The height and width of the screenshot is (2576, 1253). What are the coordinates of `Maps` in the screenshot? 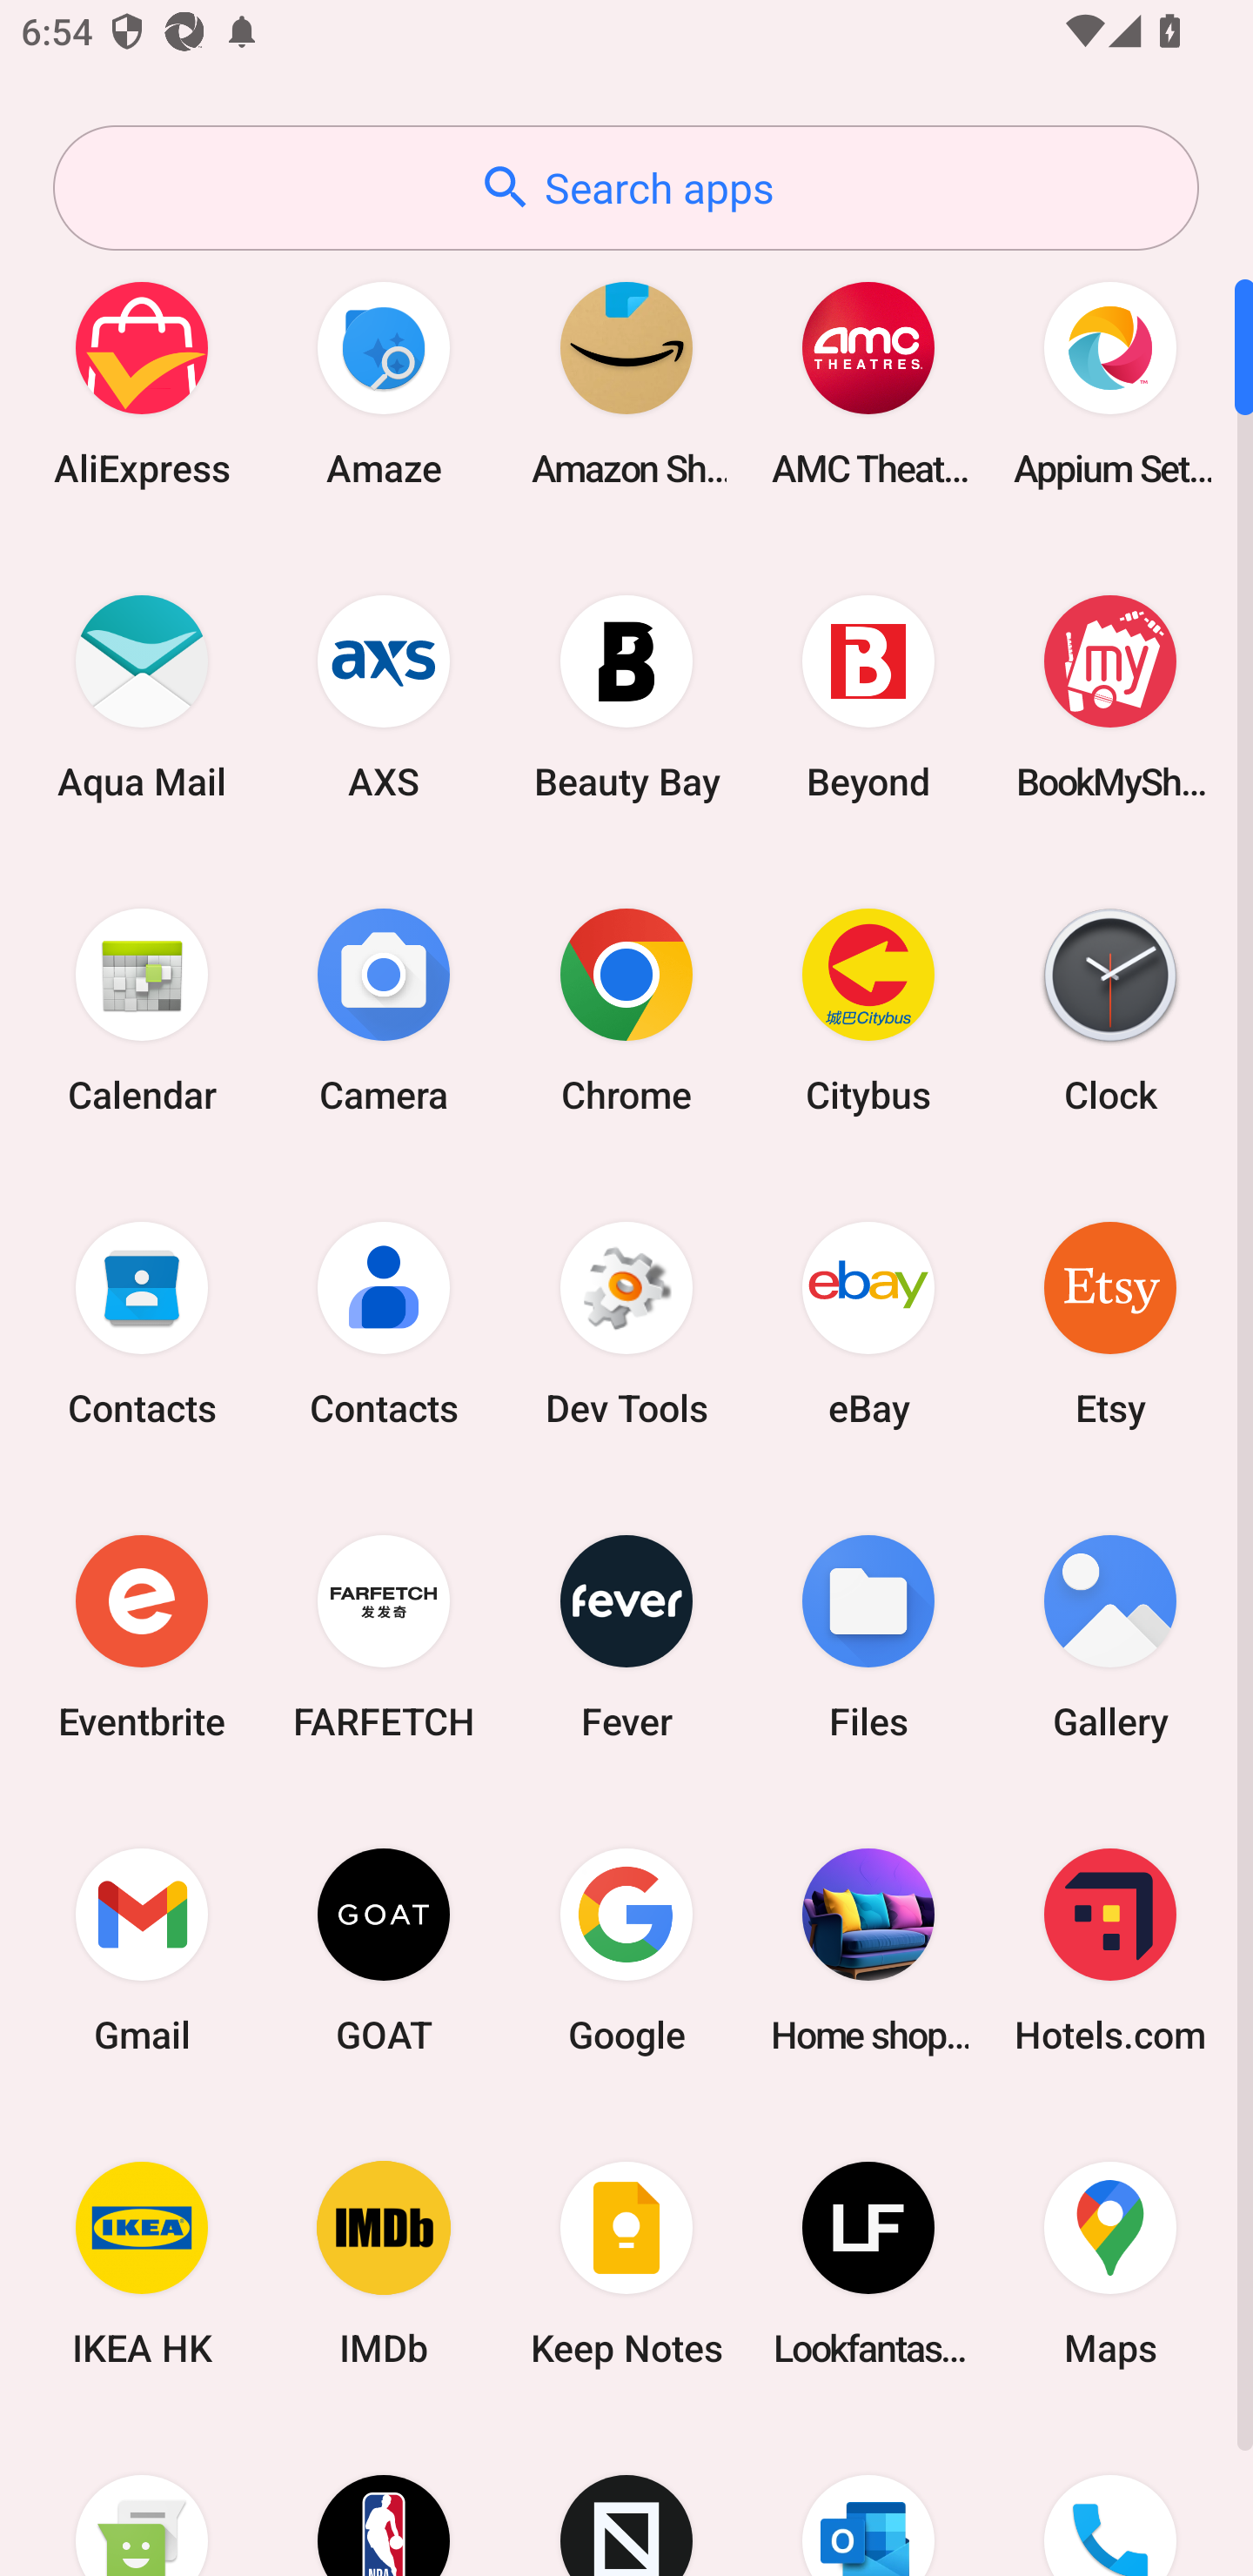 It's located at (1110, 2264).